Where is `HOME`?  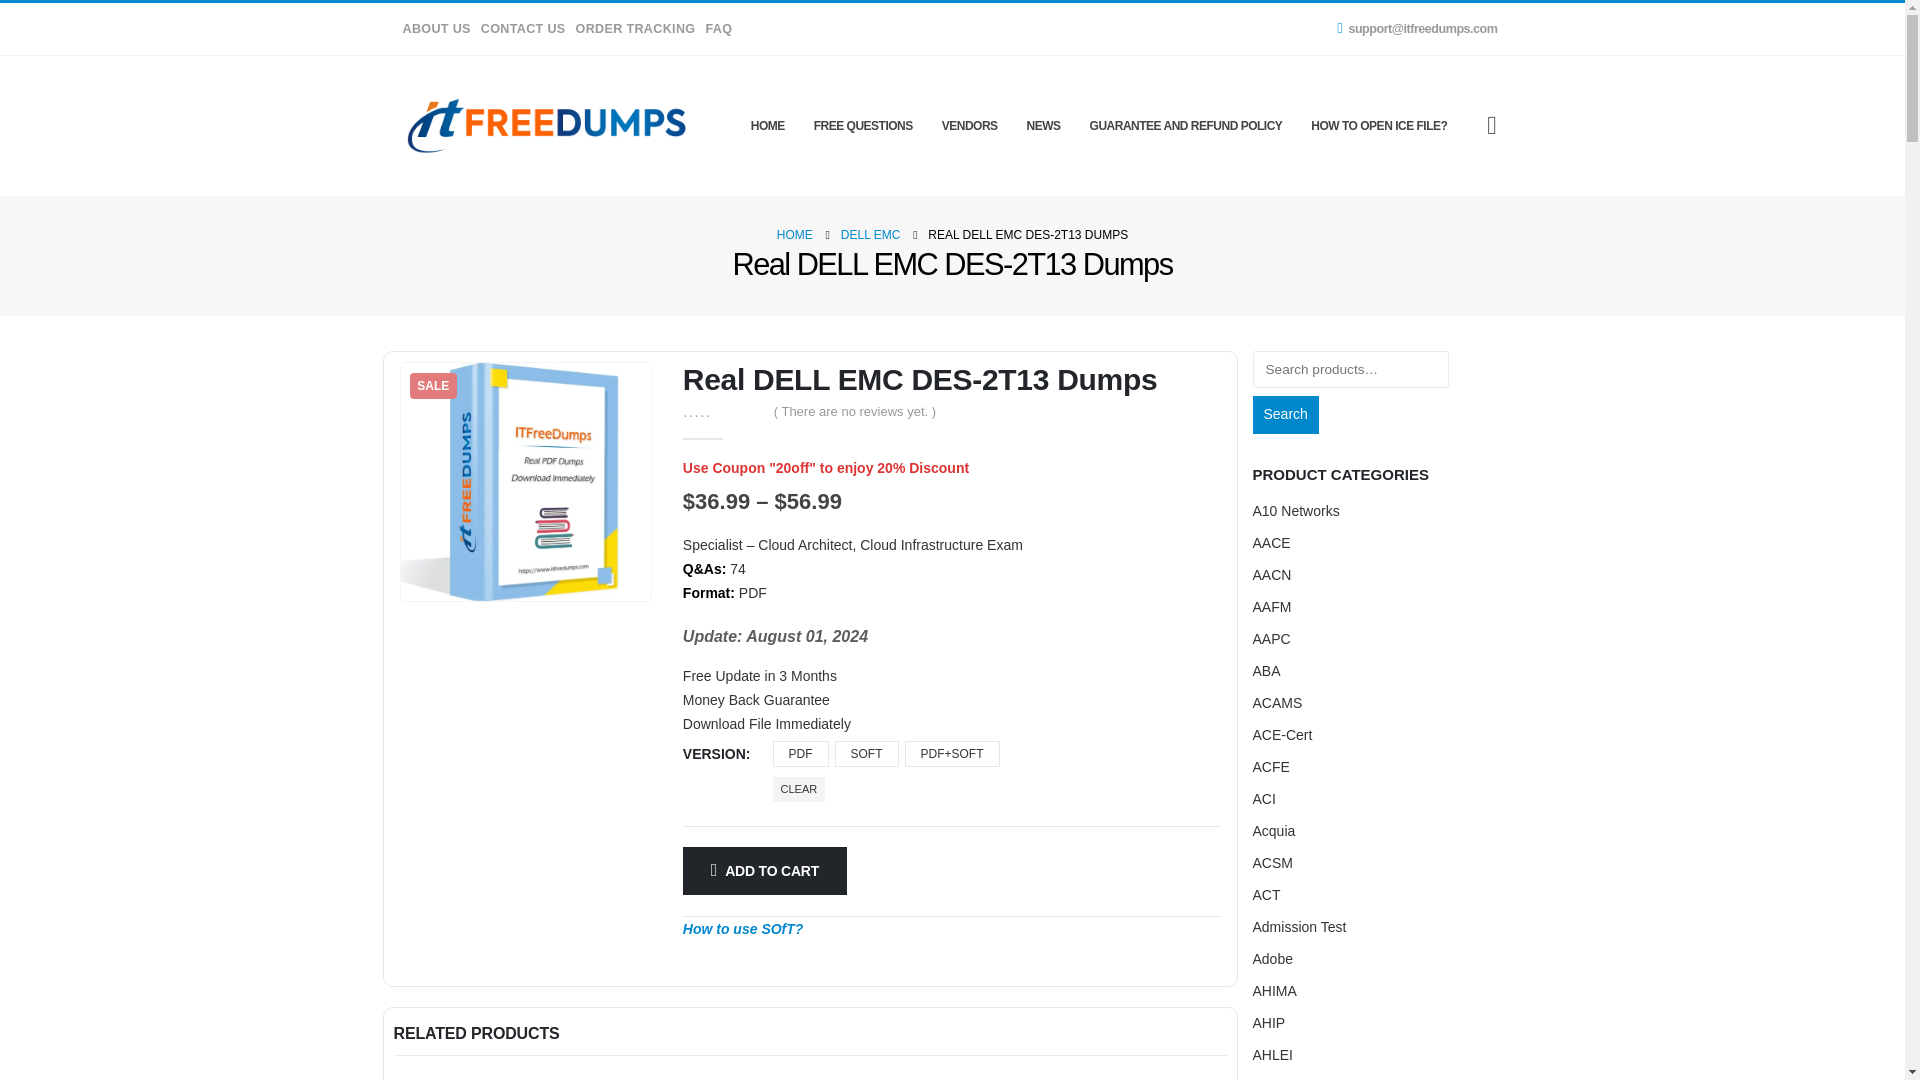
HOME is located at coordinates (794, 234).